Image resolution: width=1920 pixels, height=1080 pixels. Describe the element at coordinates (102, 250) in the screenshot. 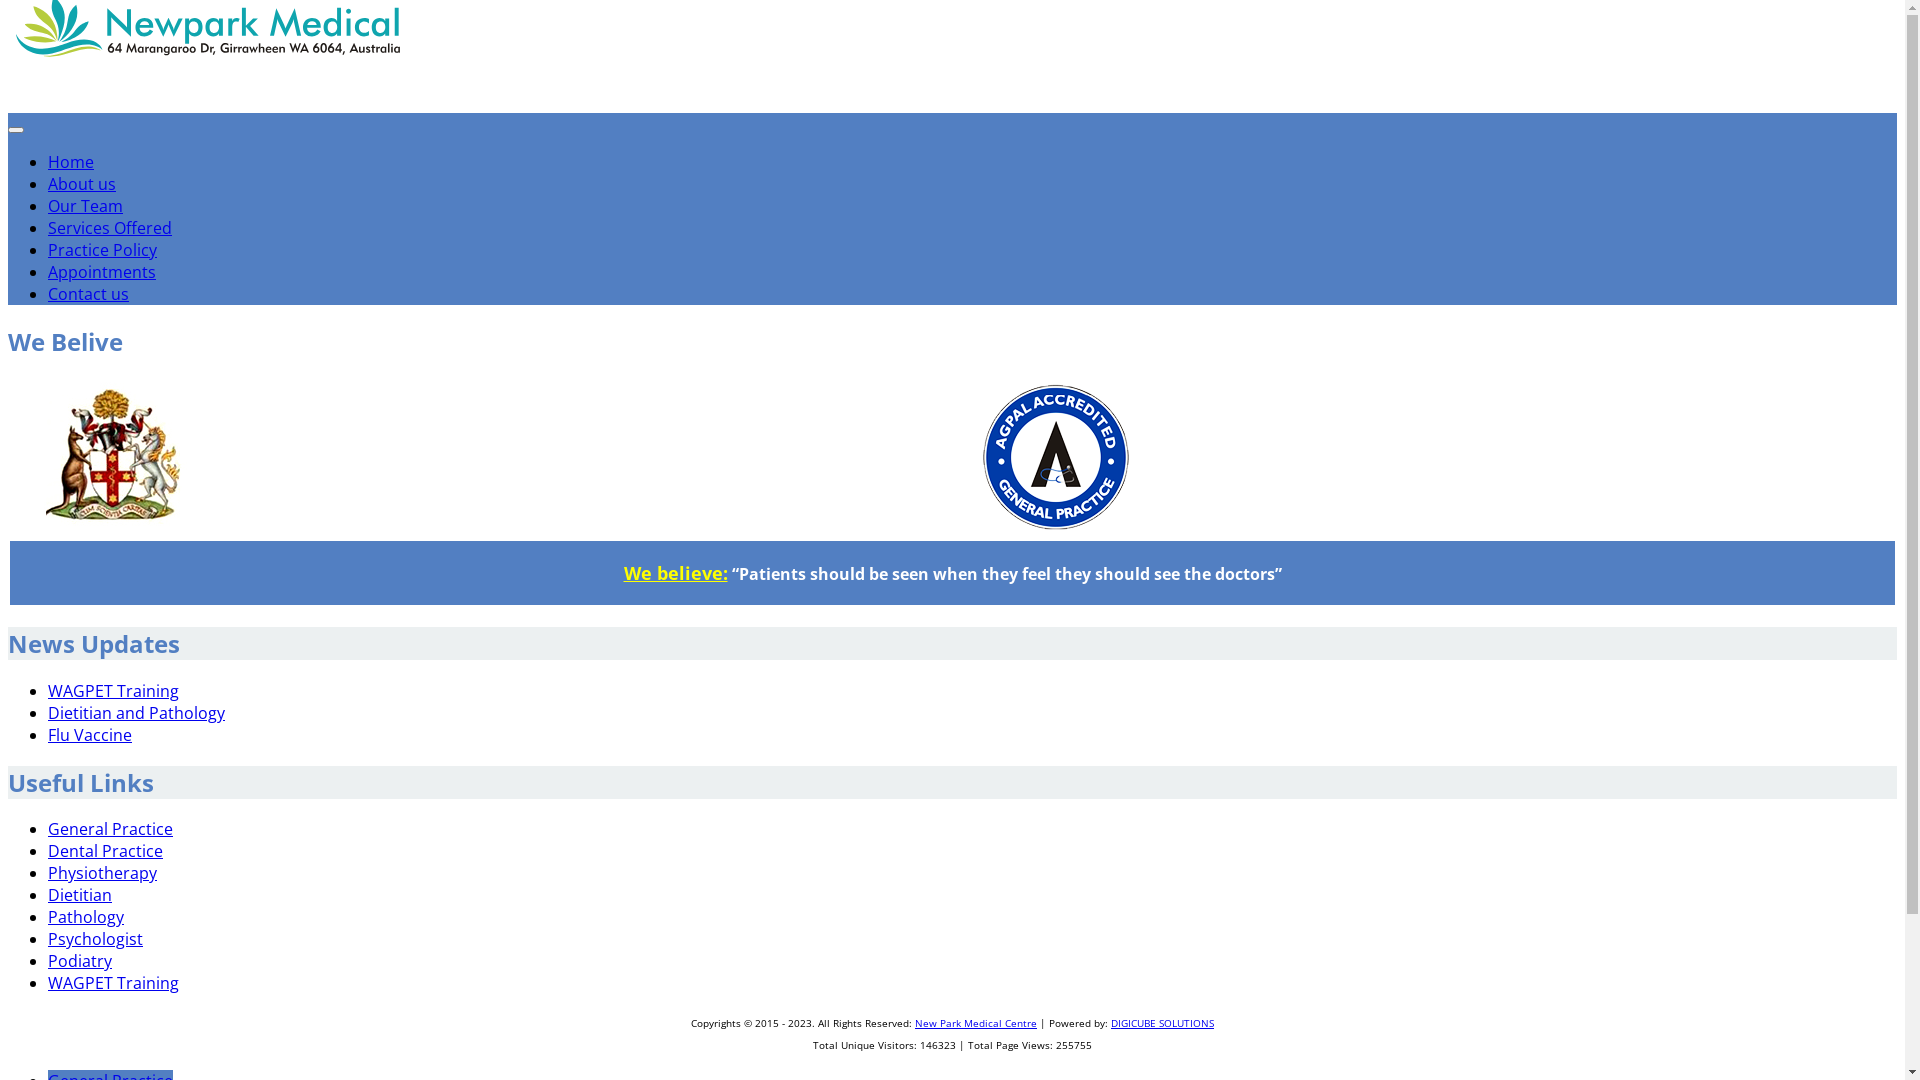

I see `Practice Policy` at that location.